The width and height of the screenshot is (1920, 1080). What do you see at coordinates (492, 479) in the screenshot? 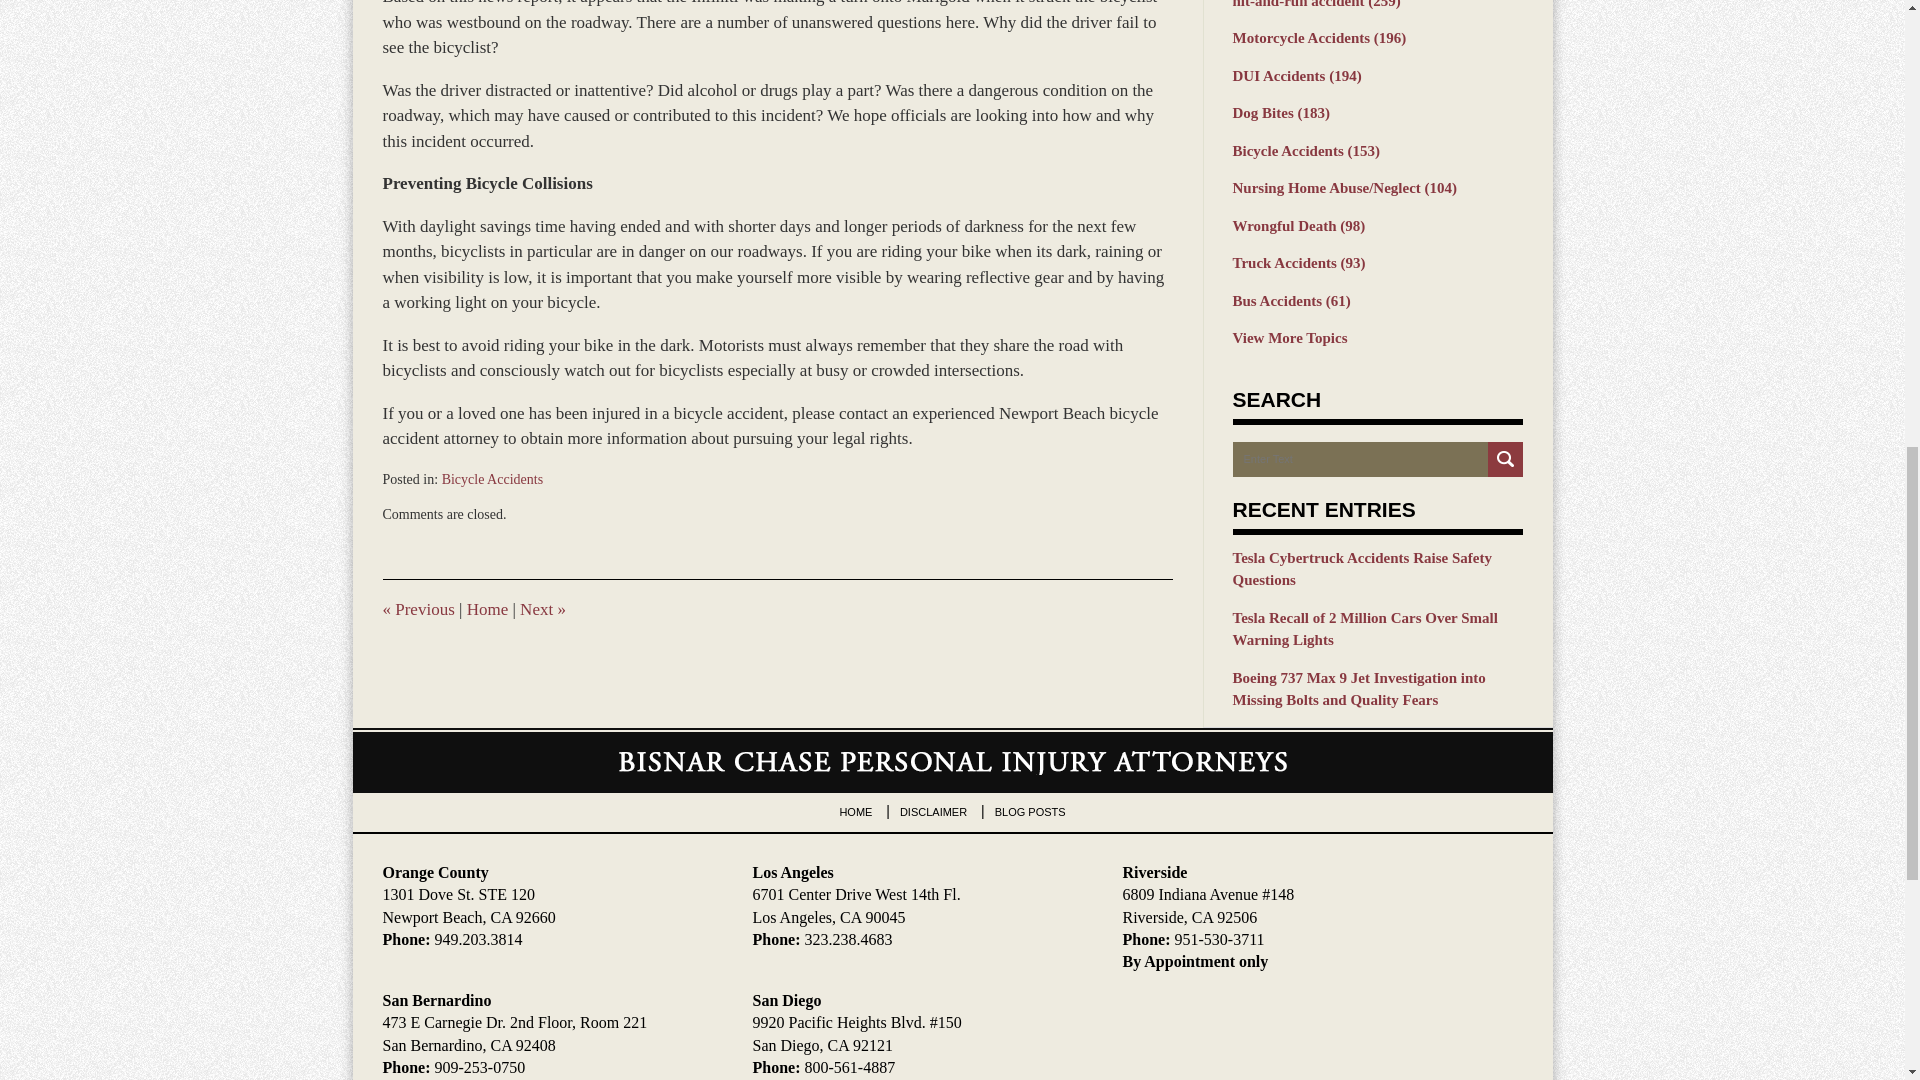
I see `Bicycle Accidents` at bounding box center [492, 479].